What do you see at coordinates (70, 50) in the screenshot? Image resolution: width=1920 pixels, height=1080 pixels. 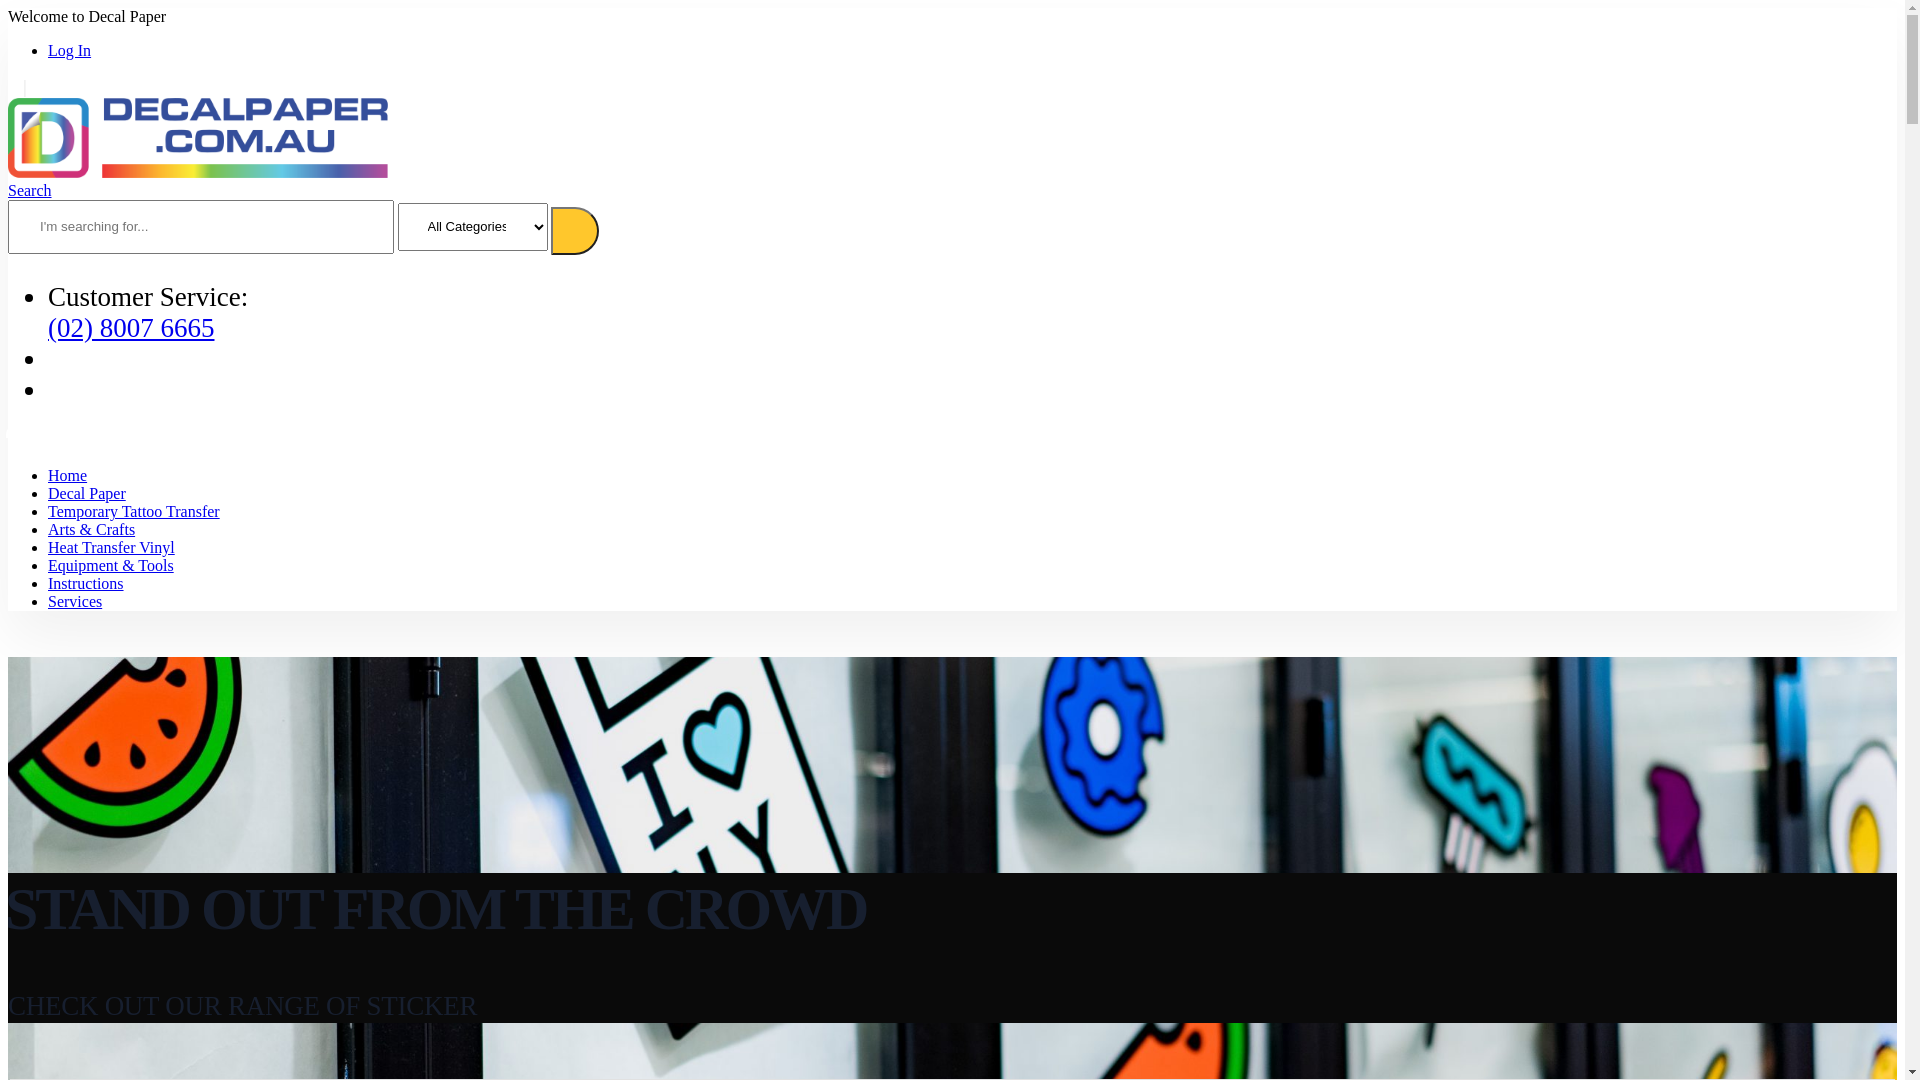 I see `Log In` at bounding box center [70, 50].